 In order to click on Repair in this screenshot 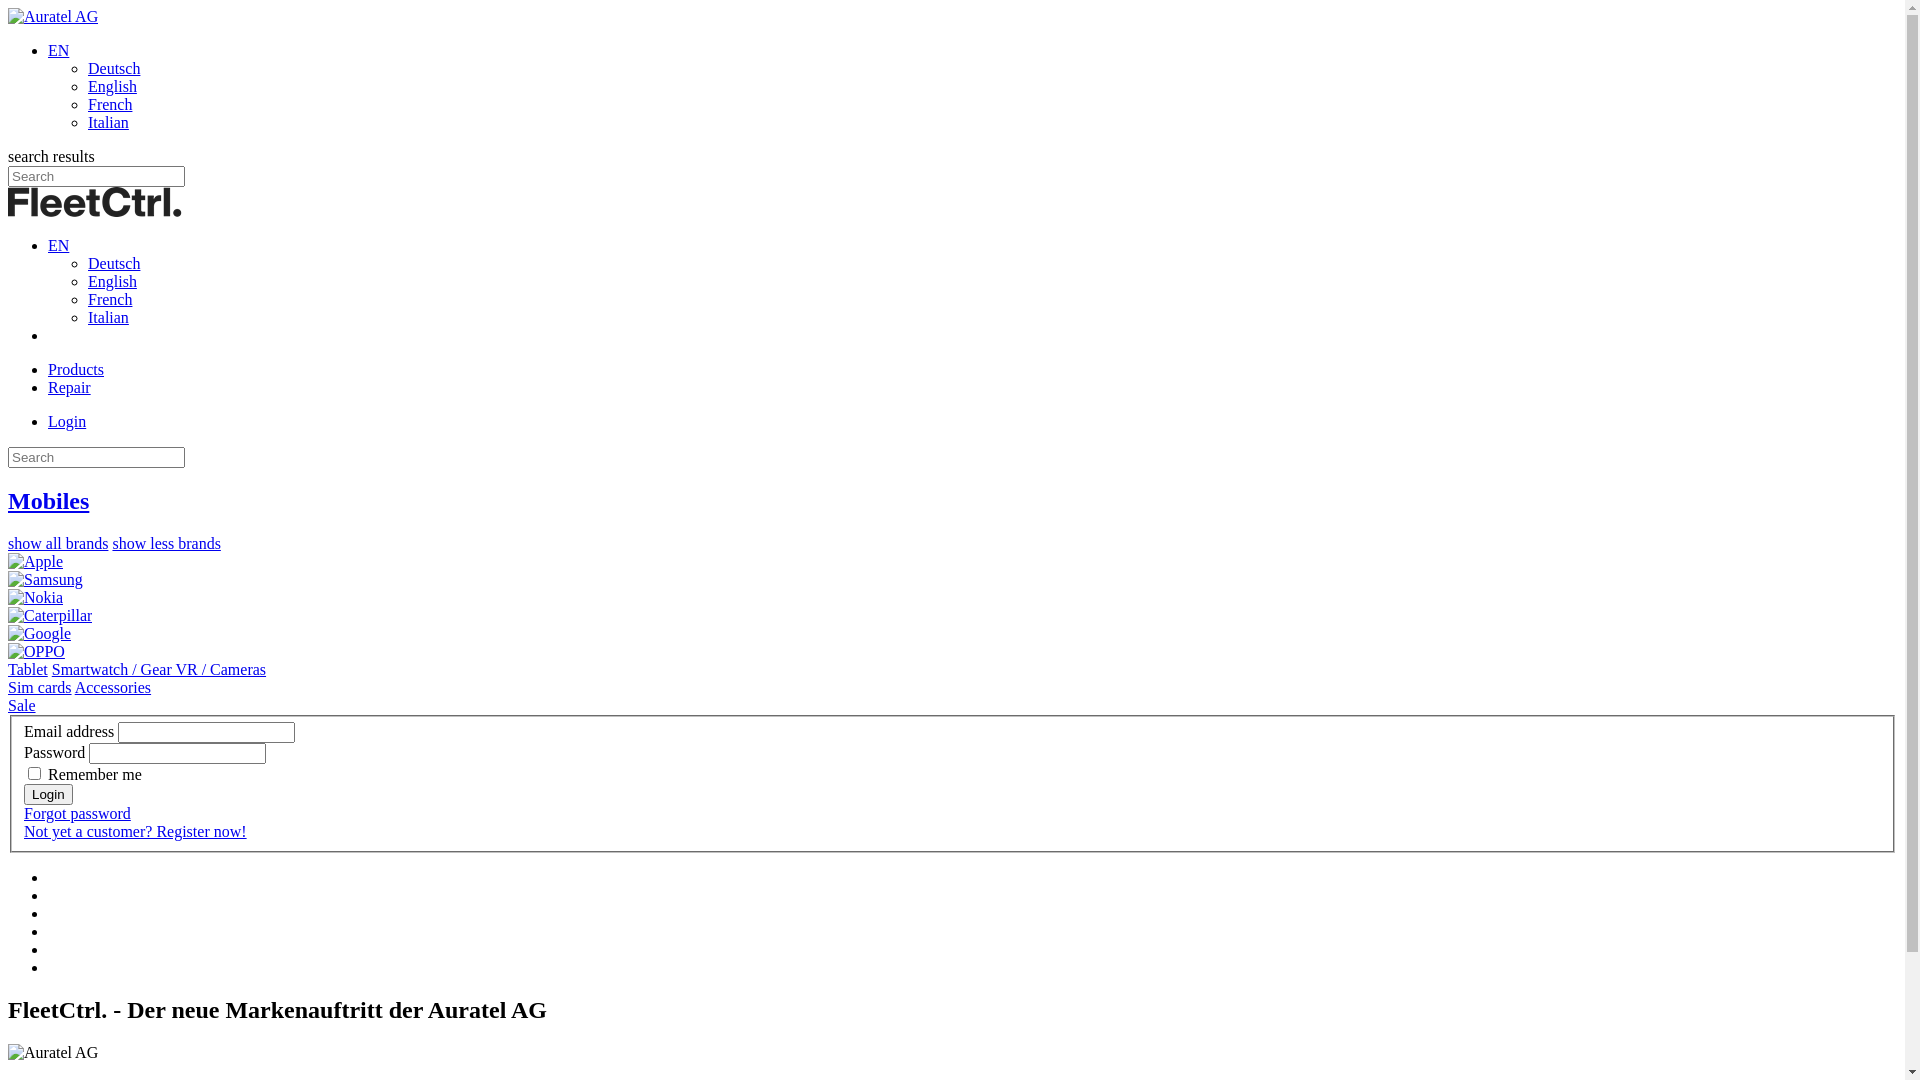, I will do `click(70, 388)`.